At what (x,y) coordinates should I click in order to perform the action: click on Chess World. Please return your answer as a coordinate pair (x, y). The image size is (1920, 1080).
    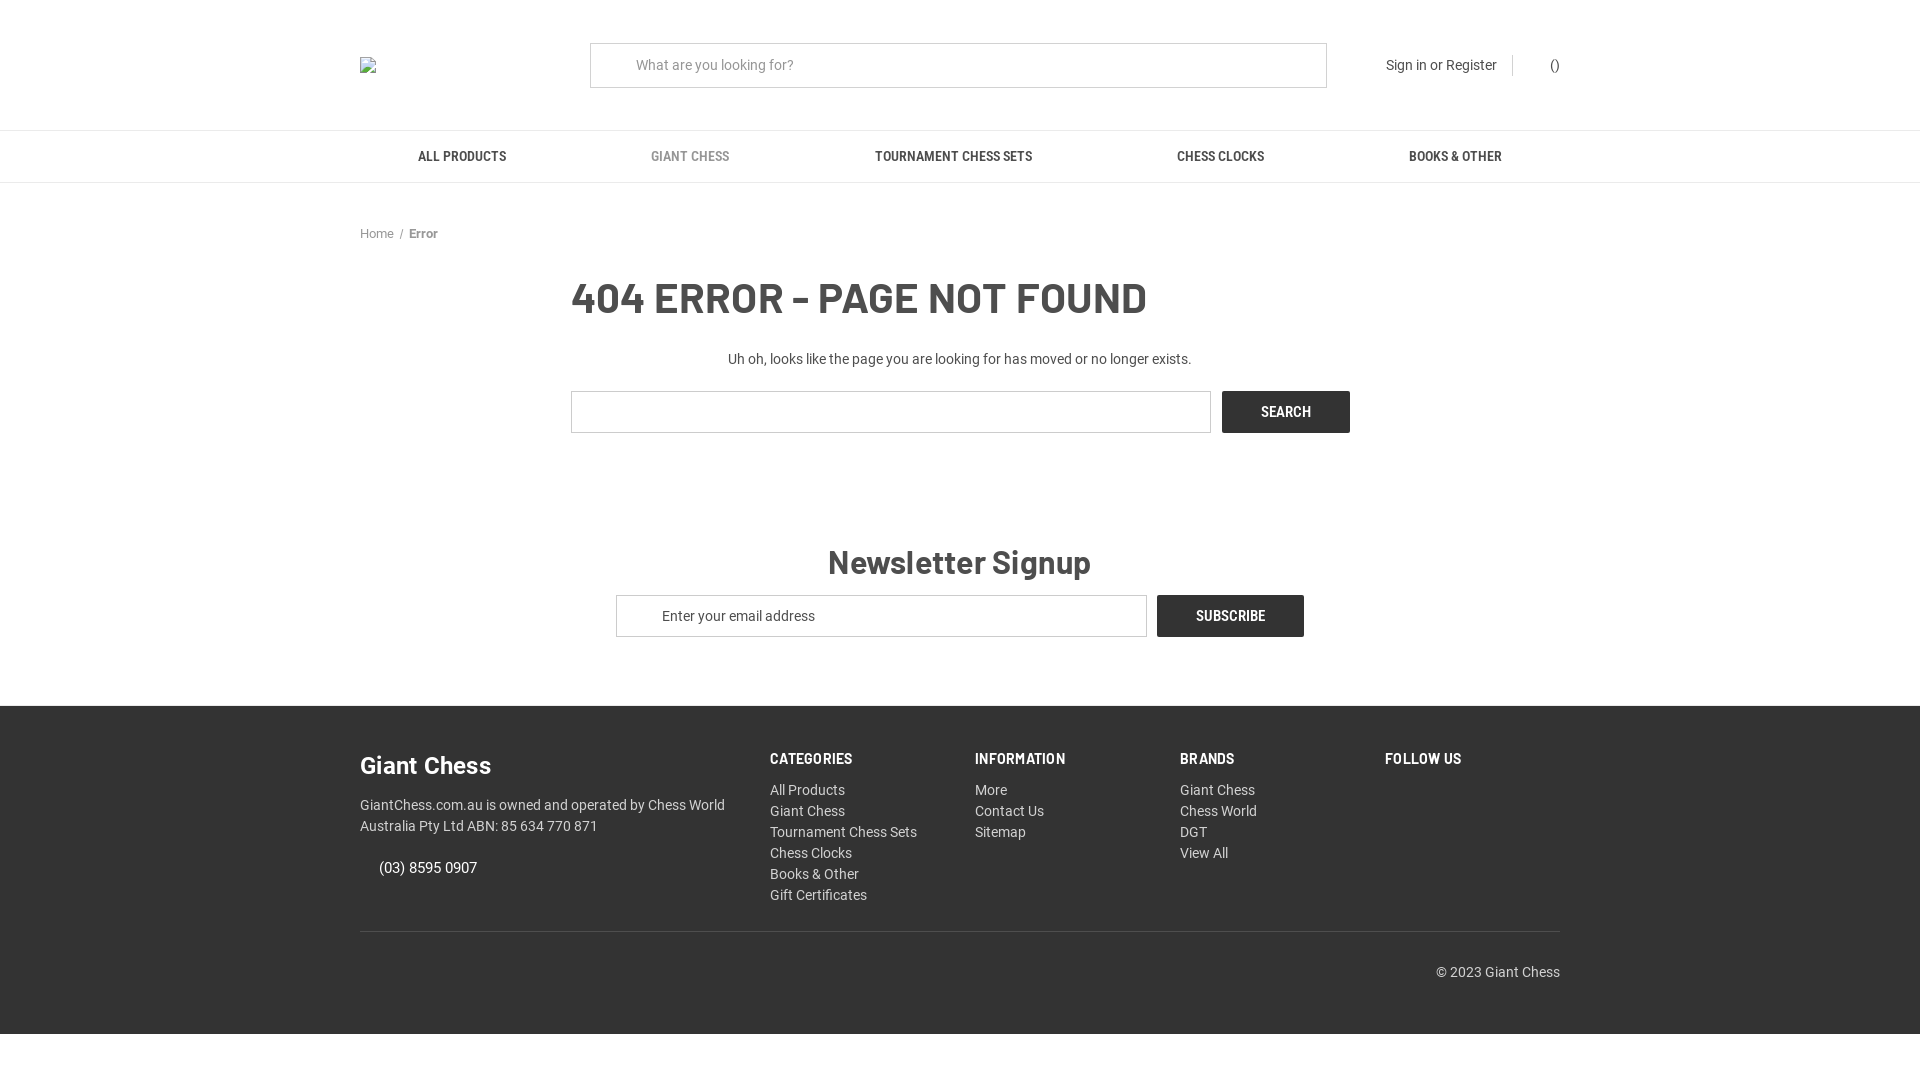
    Looking at the image, I should click on (1218, 811).